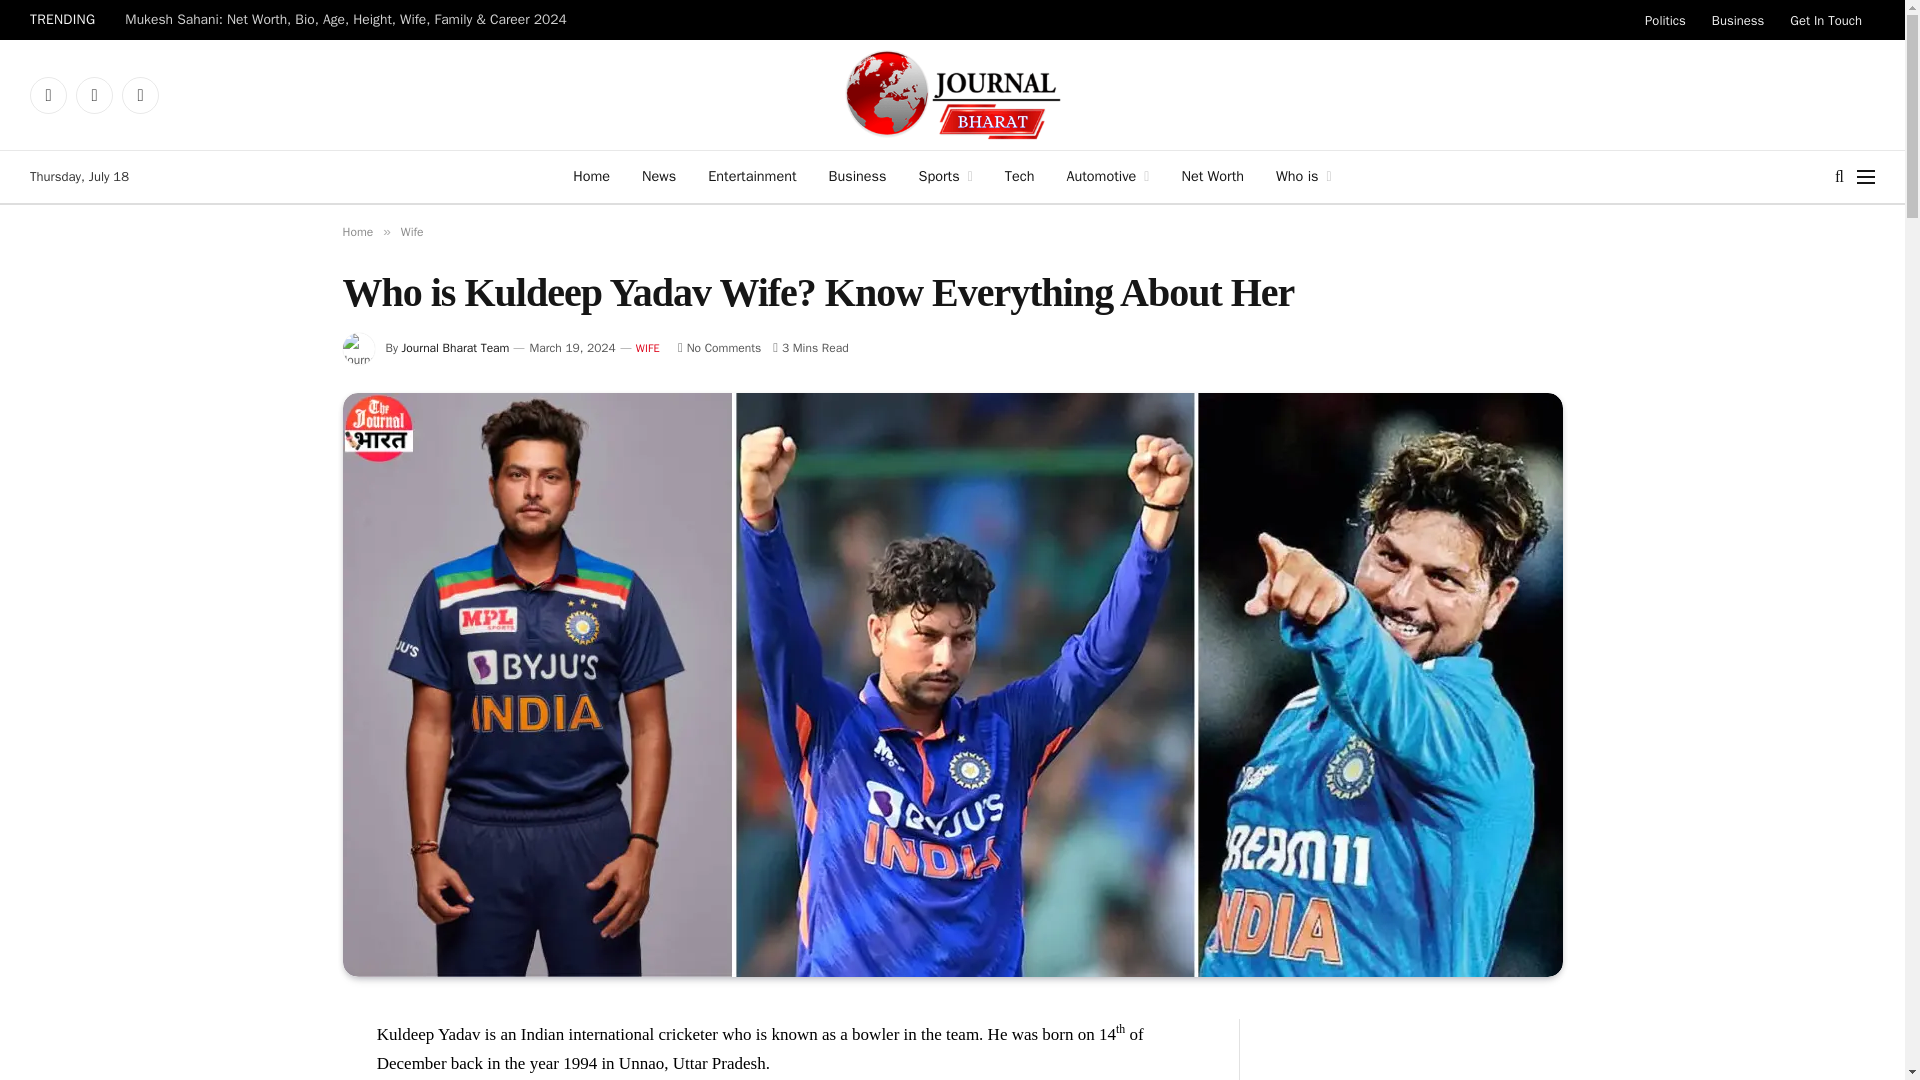  Describe the element at coordinates (1826, 20) in the screenshot. I see `Get In Touch` at that location.